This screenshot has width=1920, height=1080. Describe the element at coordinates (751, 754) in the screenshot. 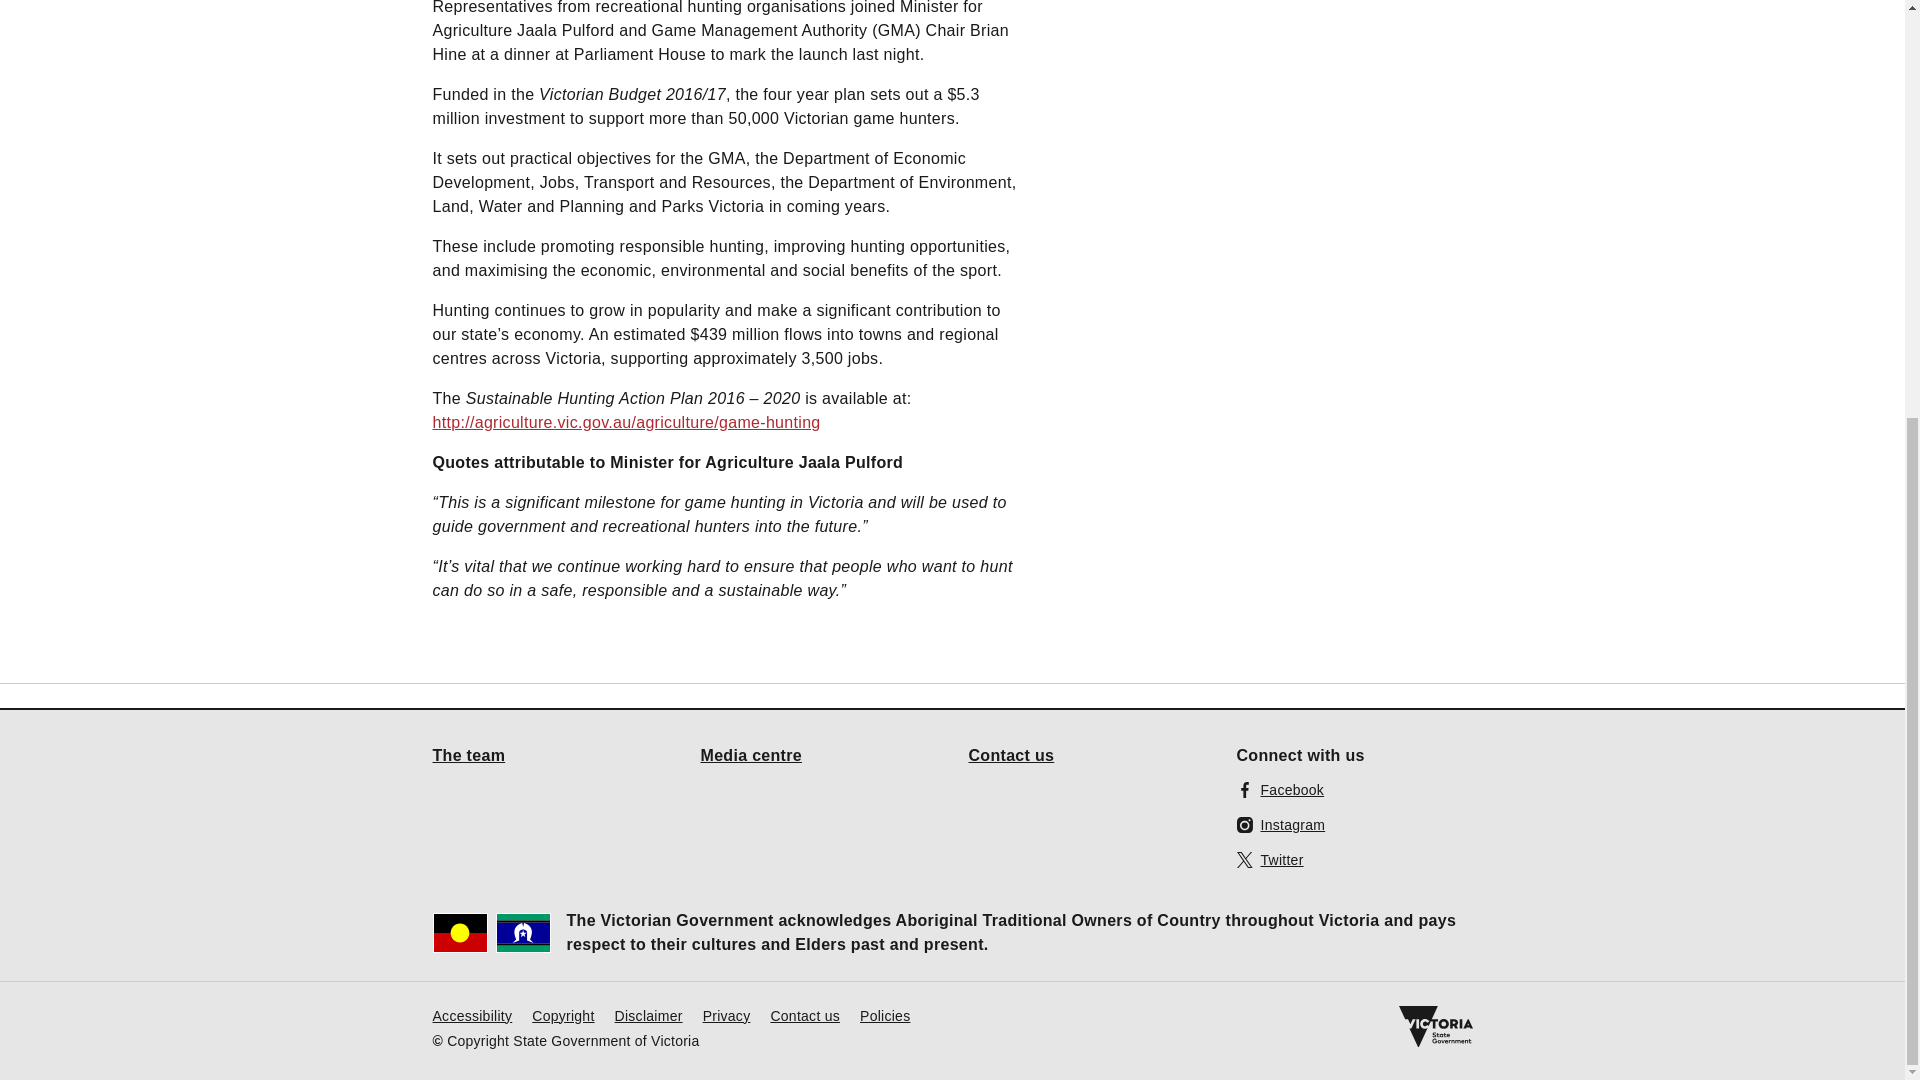

I see `Media centre` at that location.